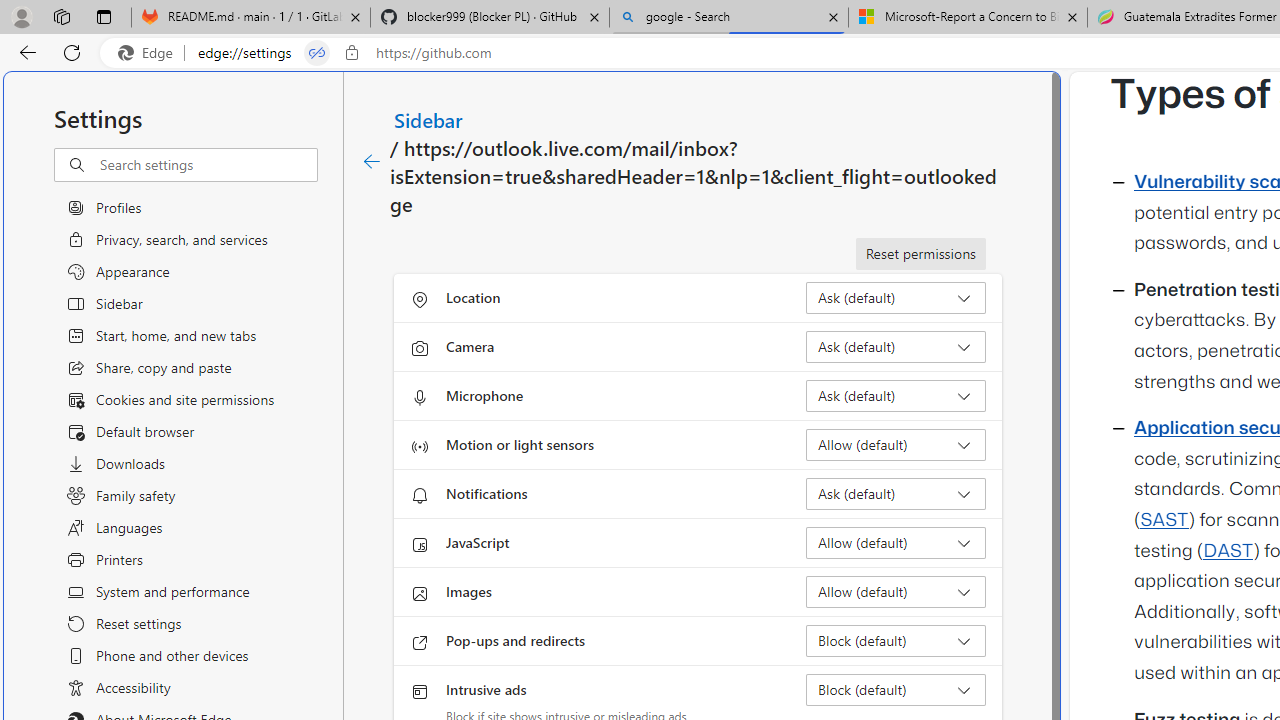 The image size is (1280, 720). What do you see at coordinates (729, 18) in the screenshot?
I see `google - Search` at bounding box center [729, 18].